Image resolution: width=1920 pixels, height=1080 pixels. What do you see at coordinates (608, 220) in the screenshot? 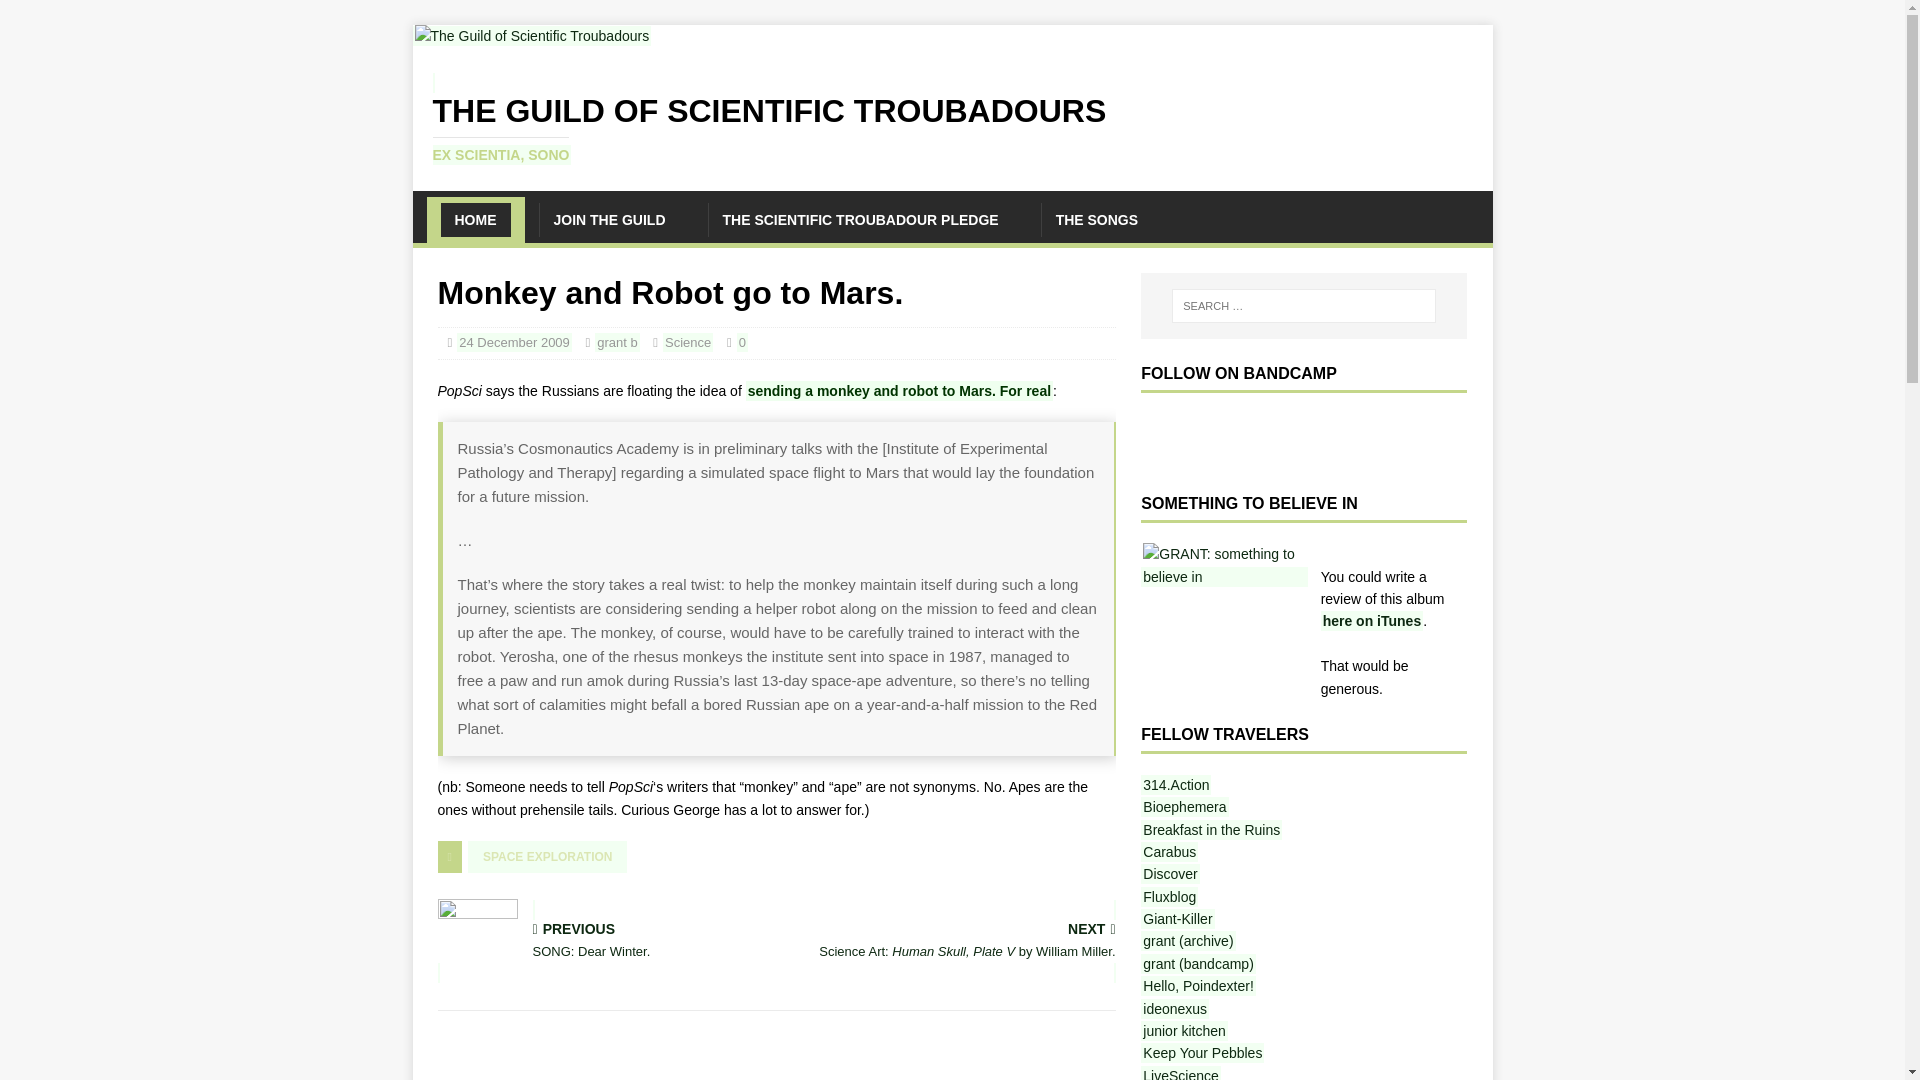
I see `Carabus` at bounding box center [608, 220].